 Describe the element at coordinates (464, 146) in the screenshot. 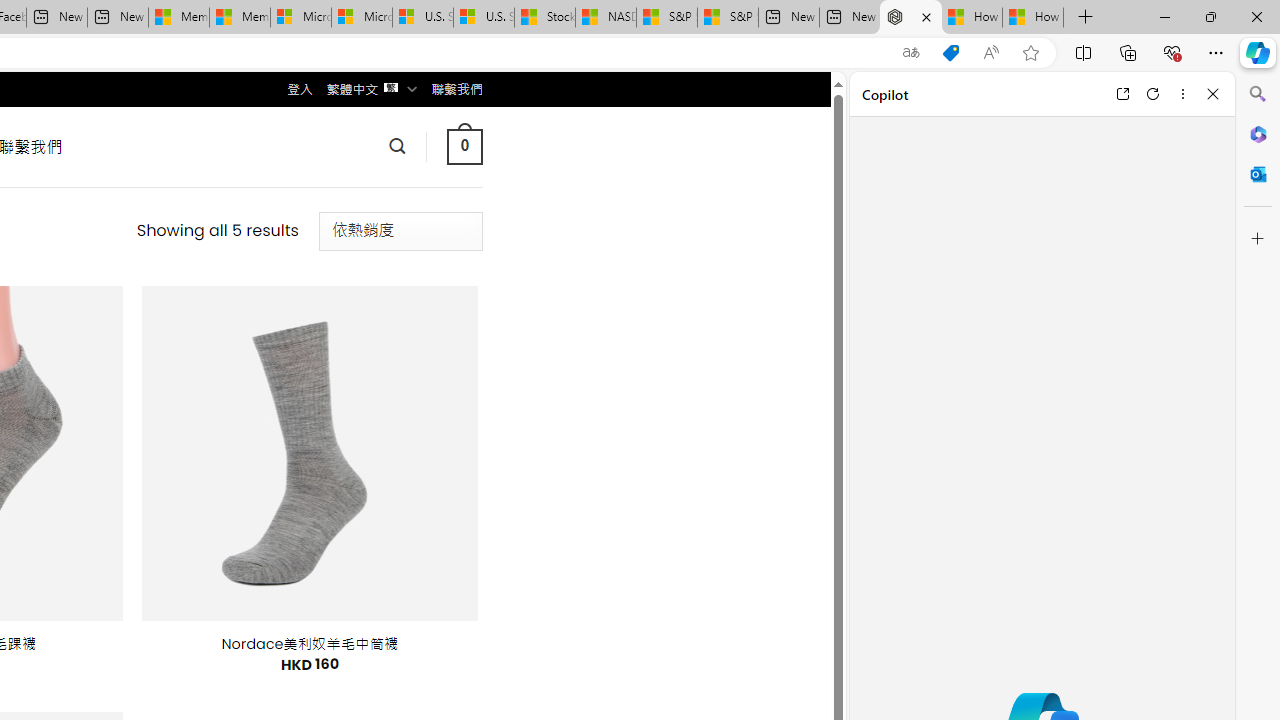

I see ` 0 ` at that location.